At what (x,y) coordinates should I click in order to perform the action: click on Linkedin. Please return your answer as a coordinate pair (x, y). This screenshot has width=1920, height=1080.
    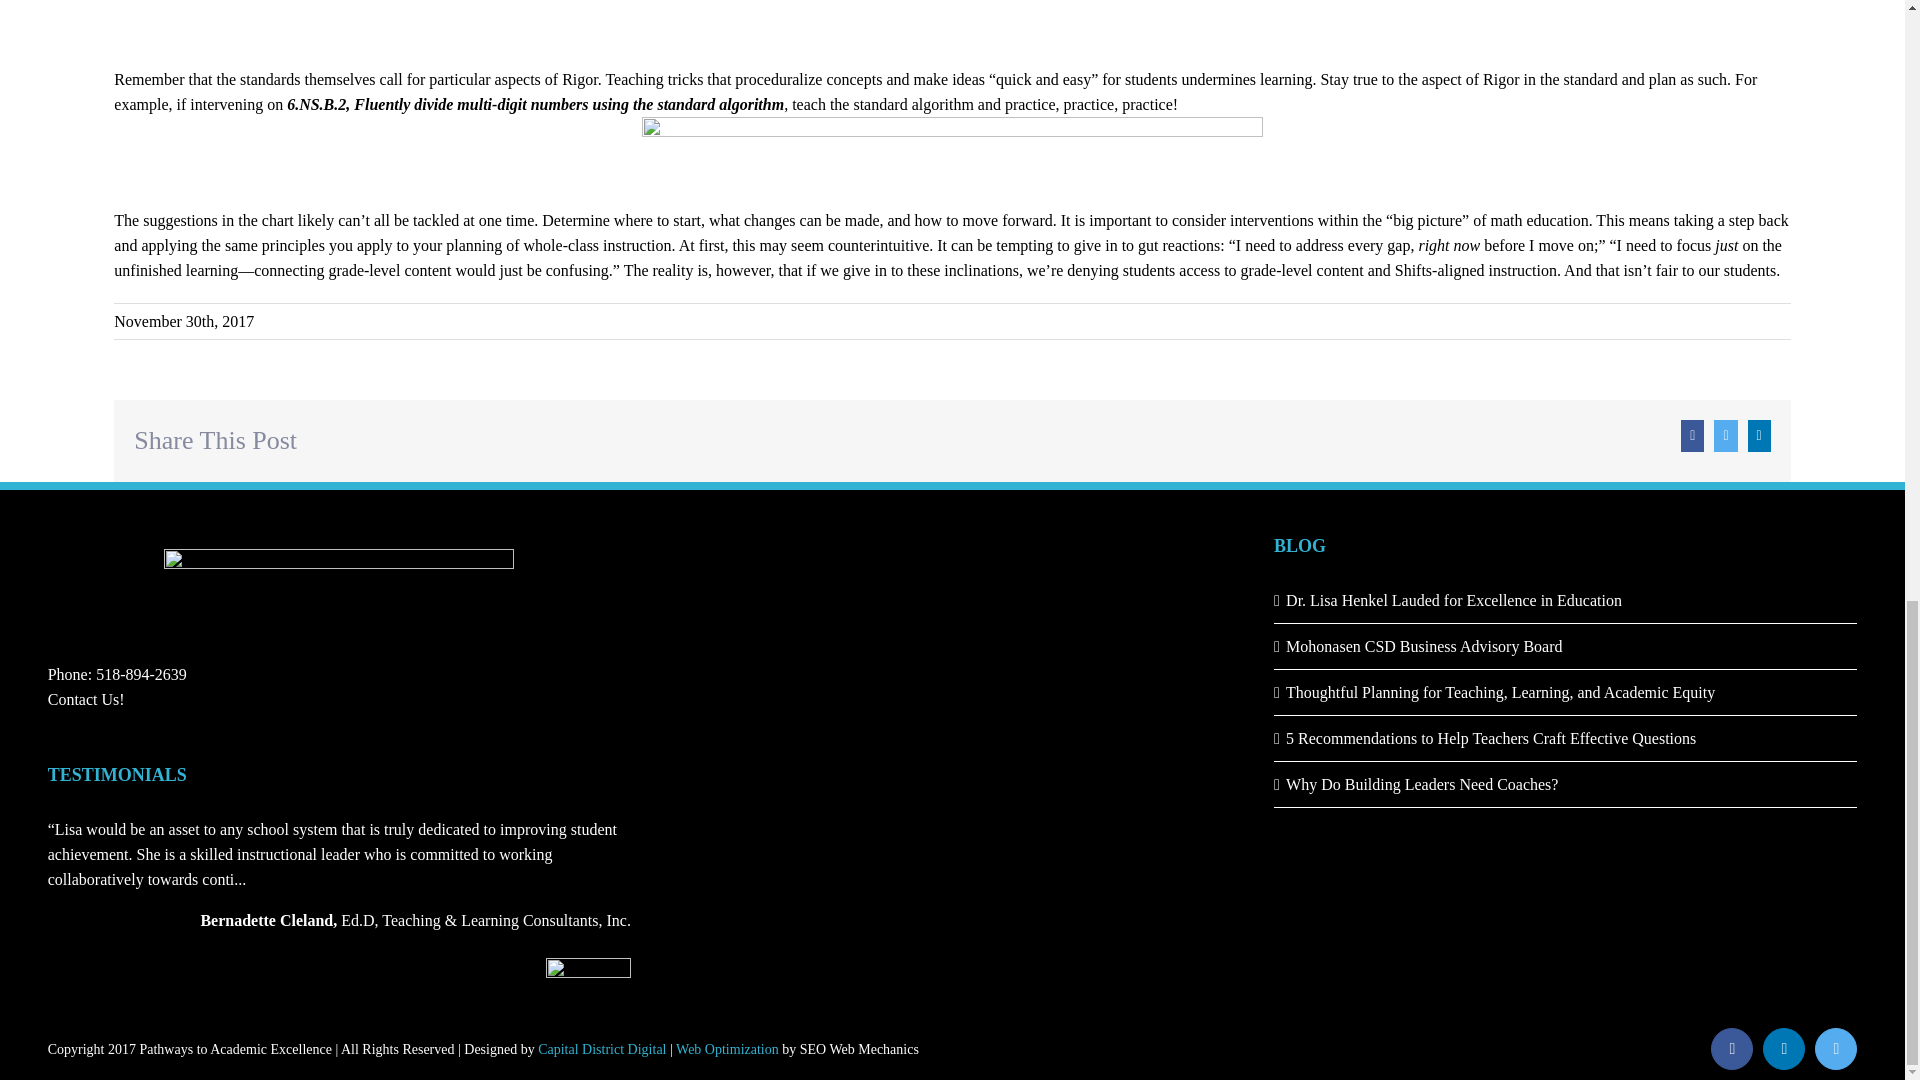
    Looking at the image, I should click on (1783, 1049).